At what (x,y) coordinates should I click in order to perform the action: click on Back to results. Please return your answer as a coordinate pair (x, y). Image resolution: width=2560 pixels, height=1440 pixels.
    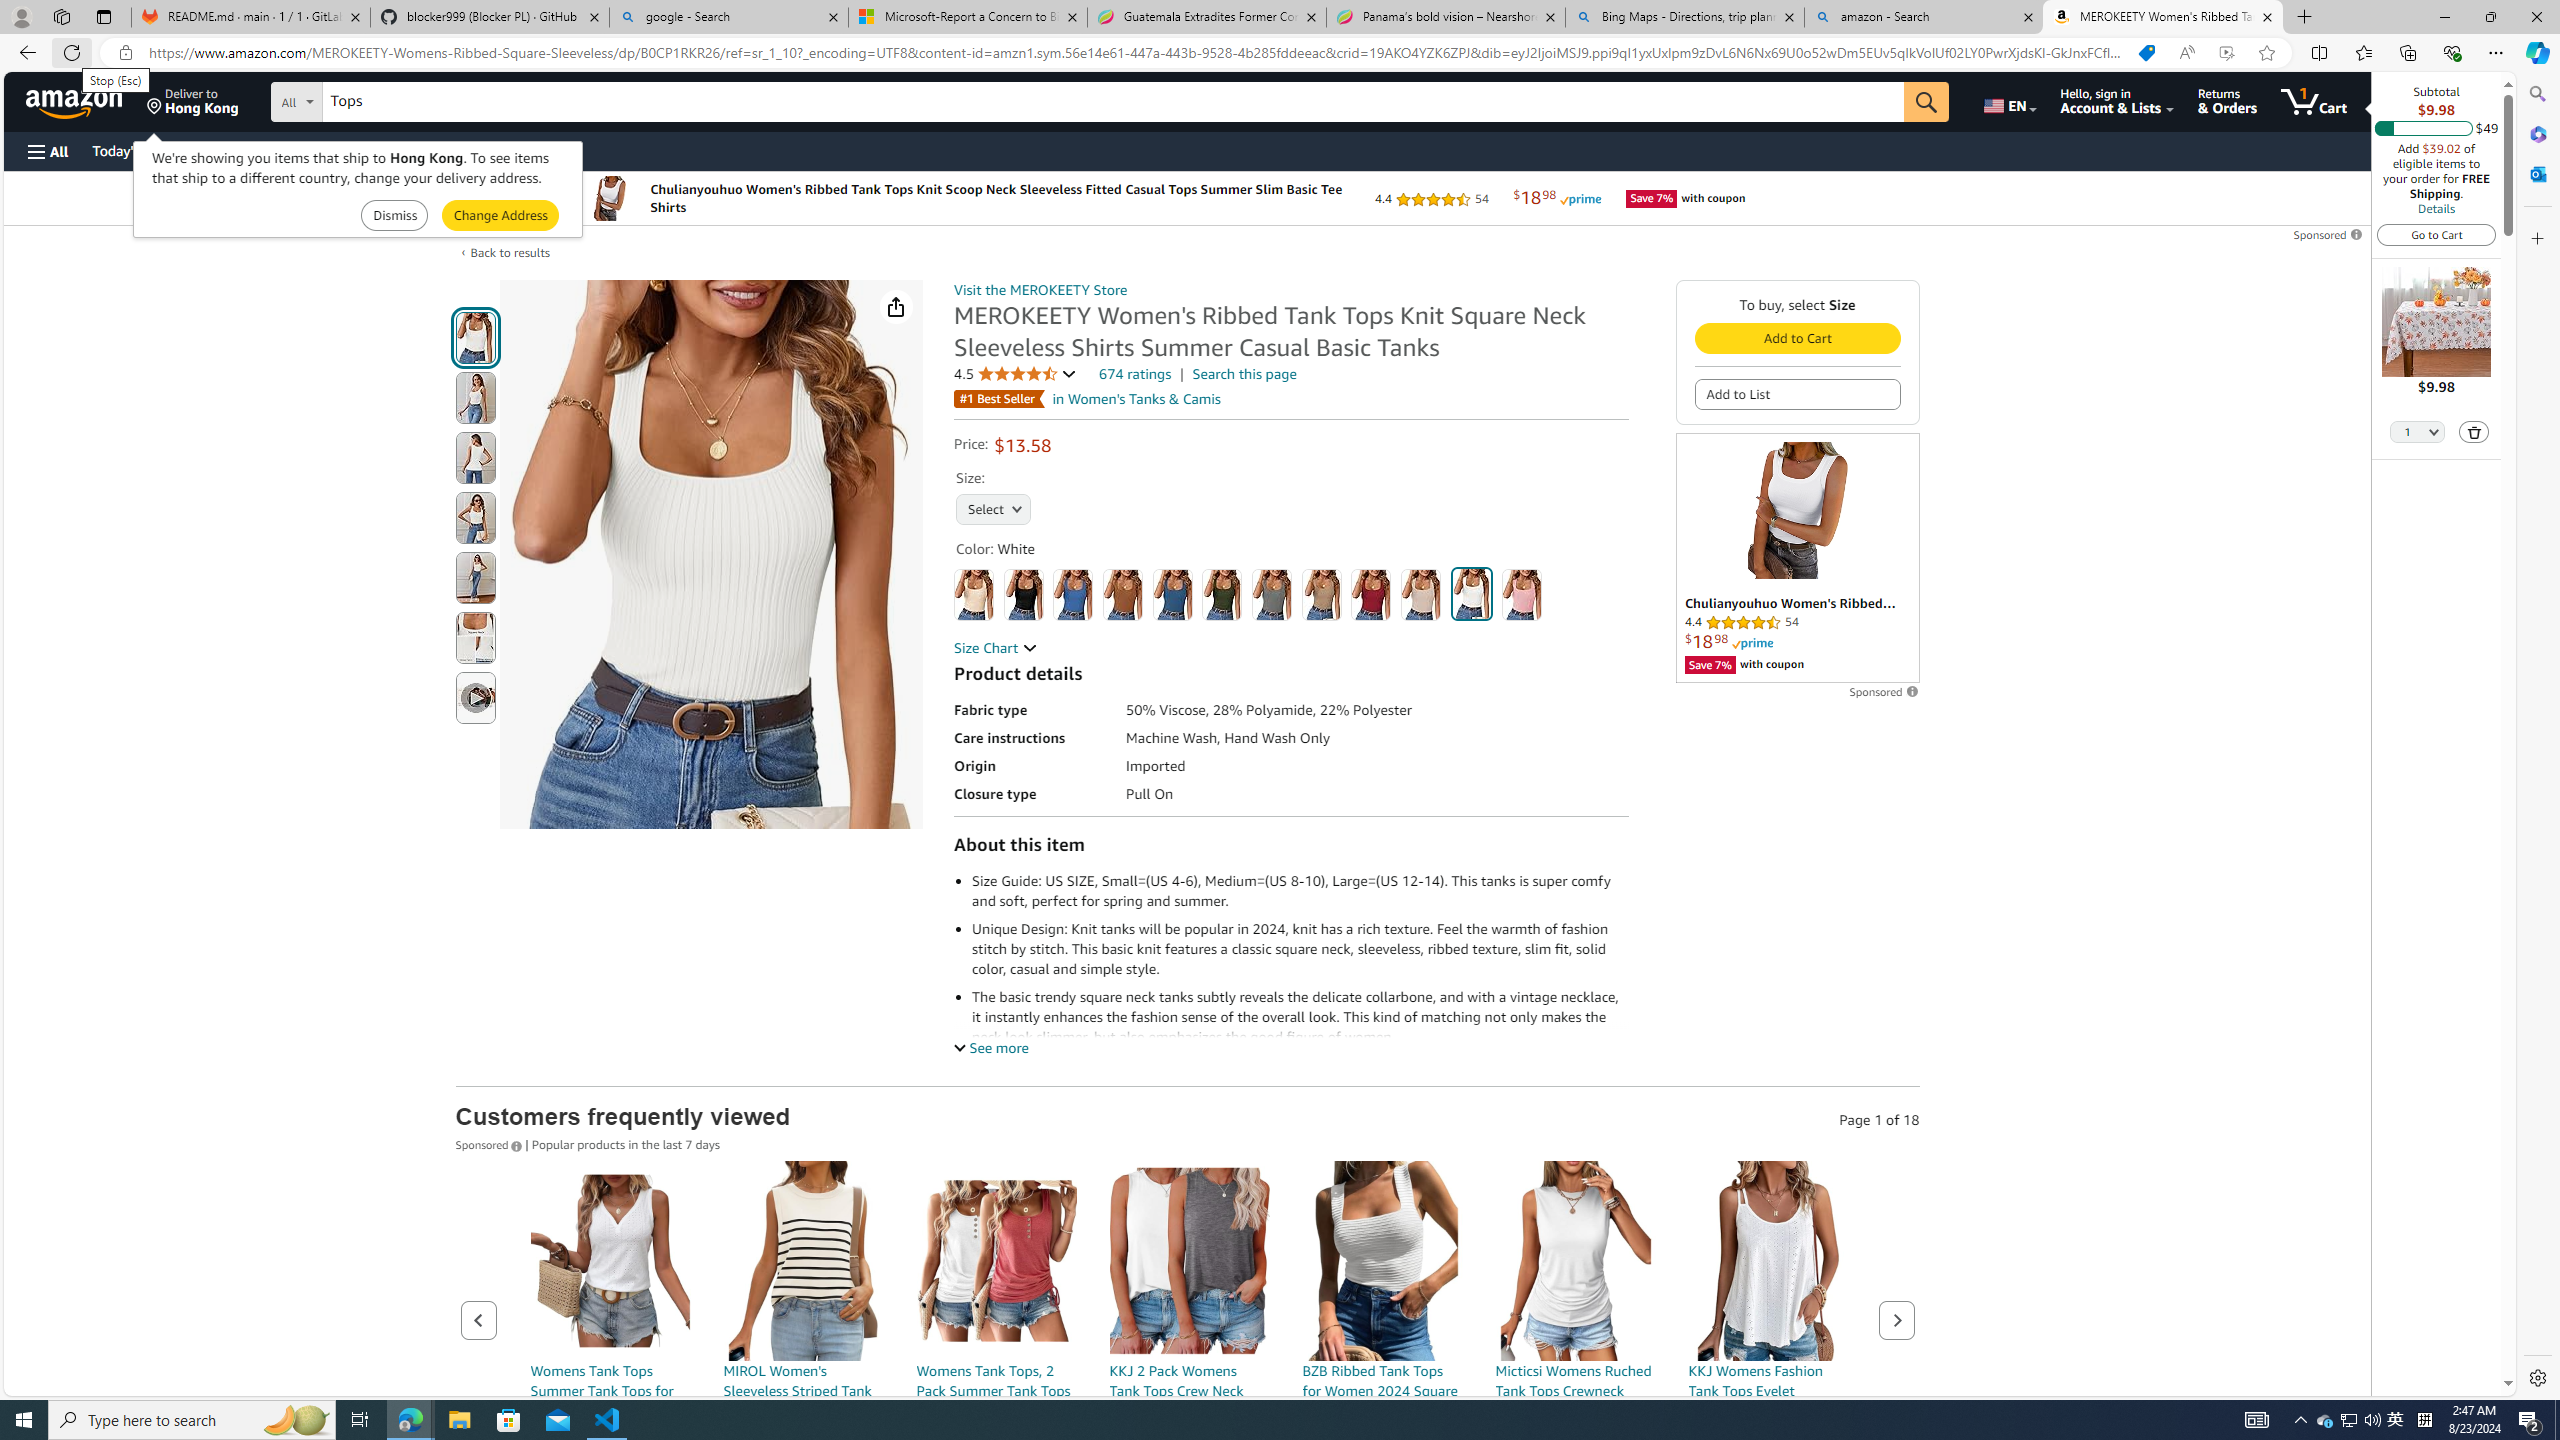
    Looking at the image, I should click on (510, 253).